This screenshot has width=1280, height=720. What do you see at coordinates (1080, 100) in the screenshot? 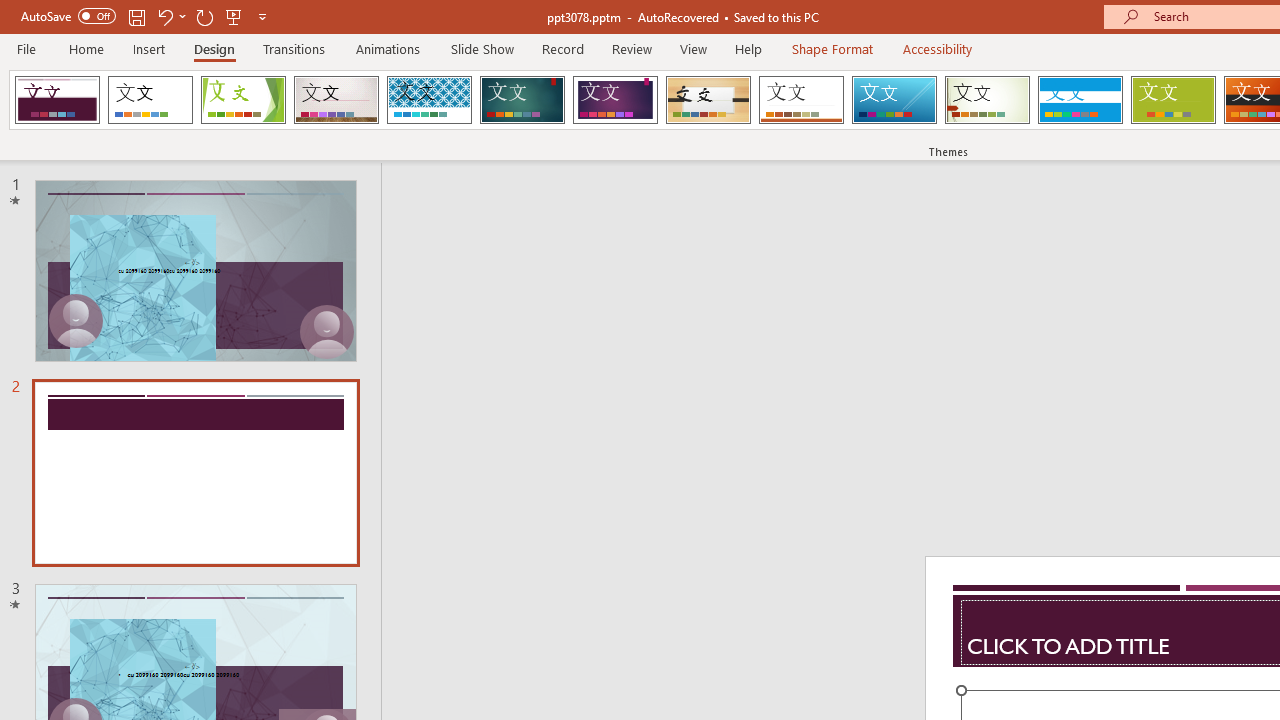
I see `Banded` at bounding box center [1080, 100].